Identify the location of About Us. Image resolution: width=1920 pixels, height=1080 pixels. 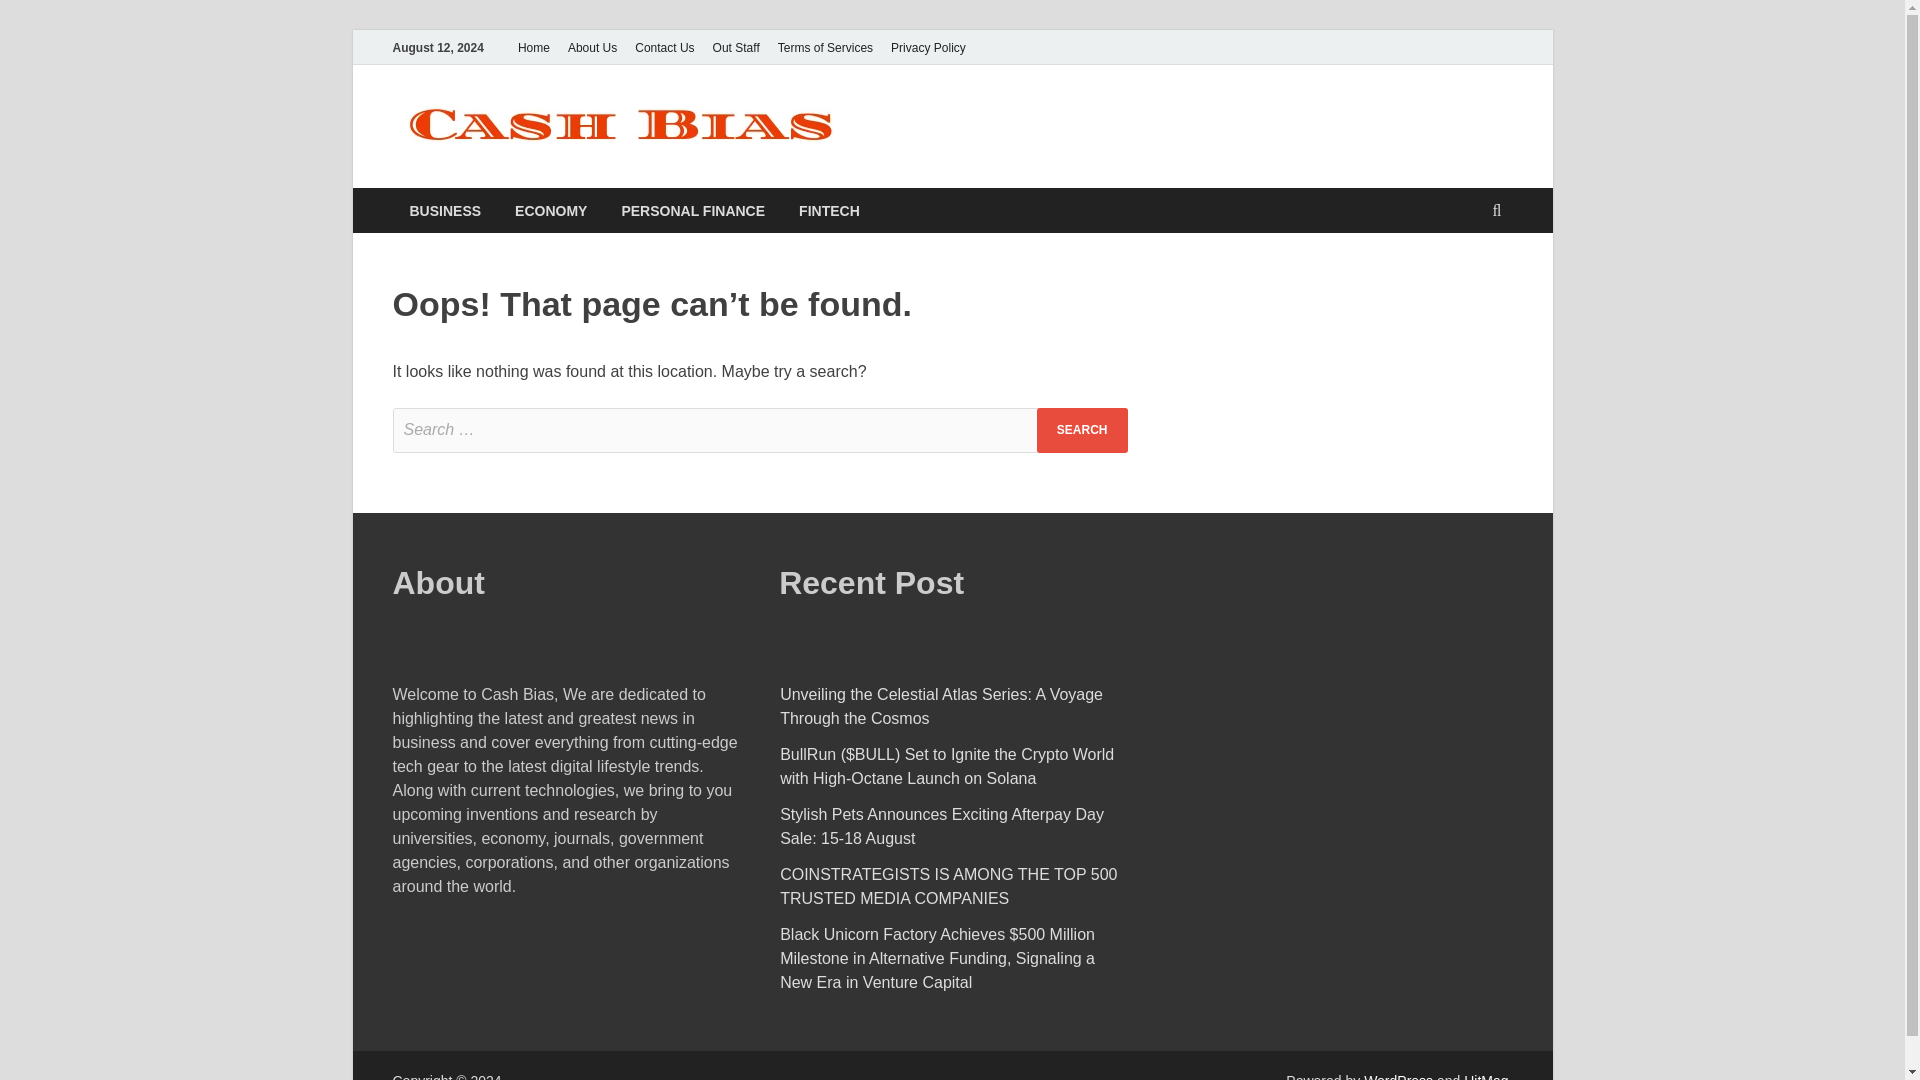
(592, 47).